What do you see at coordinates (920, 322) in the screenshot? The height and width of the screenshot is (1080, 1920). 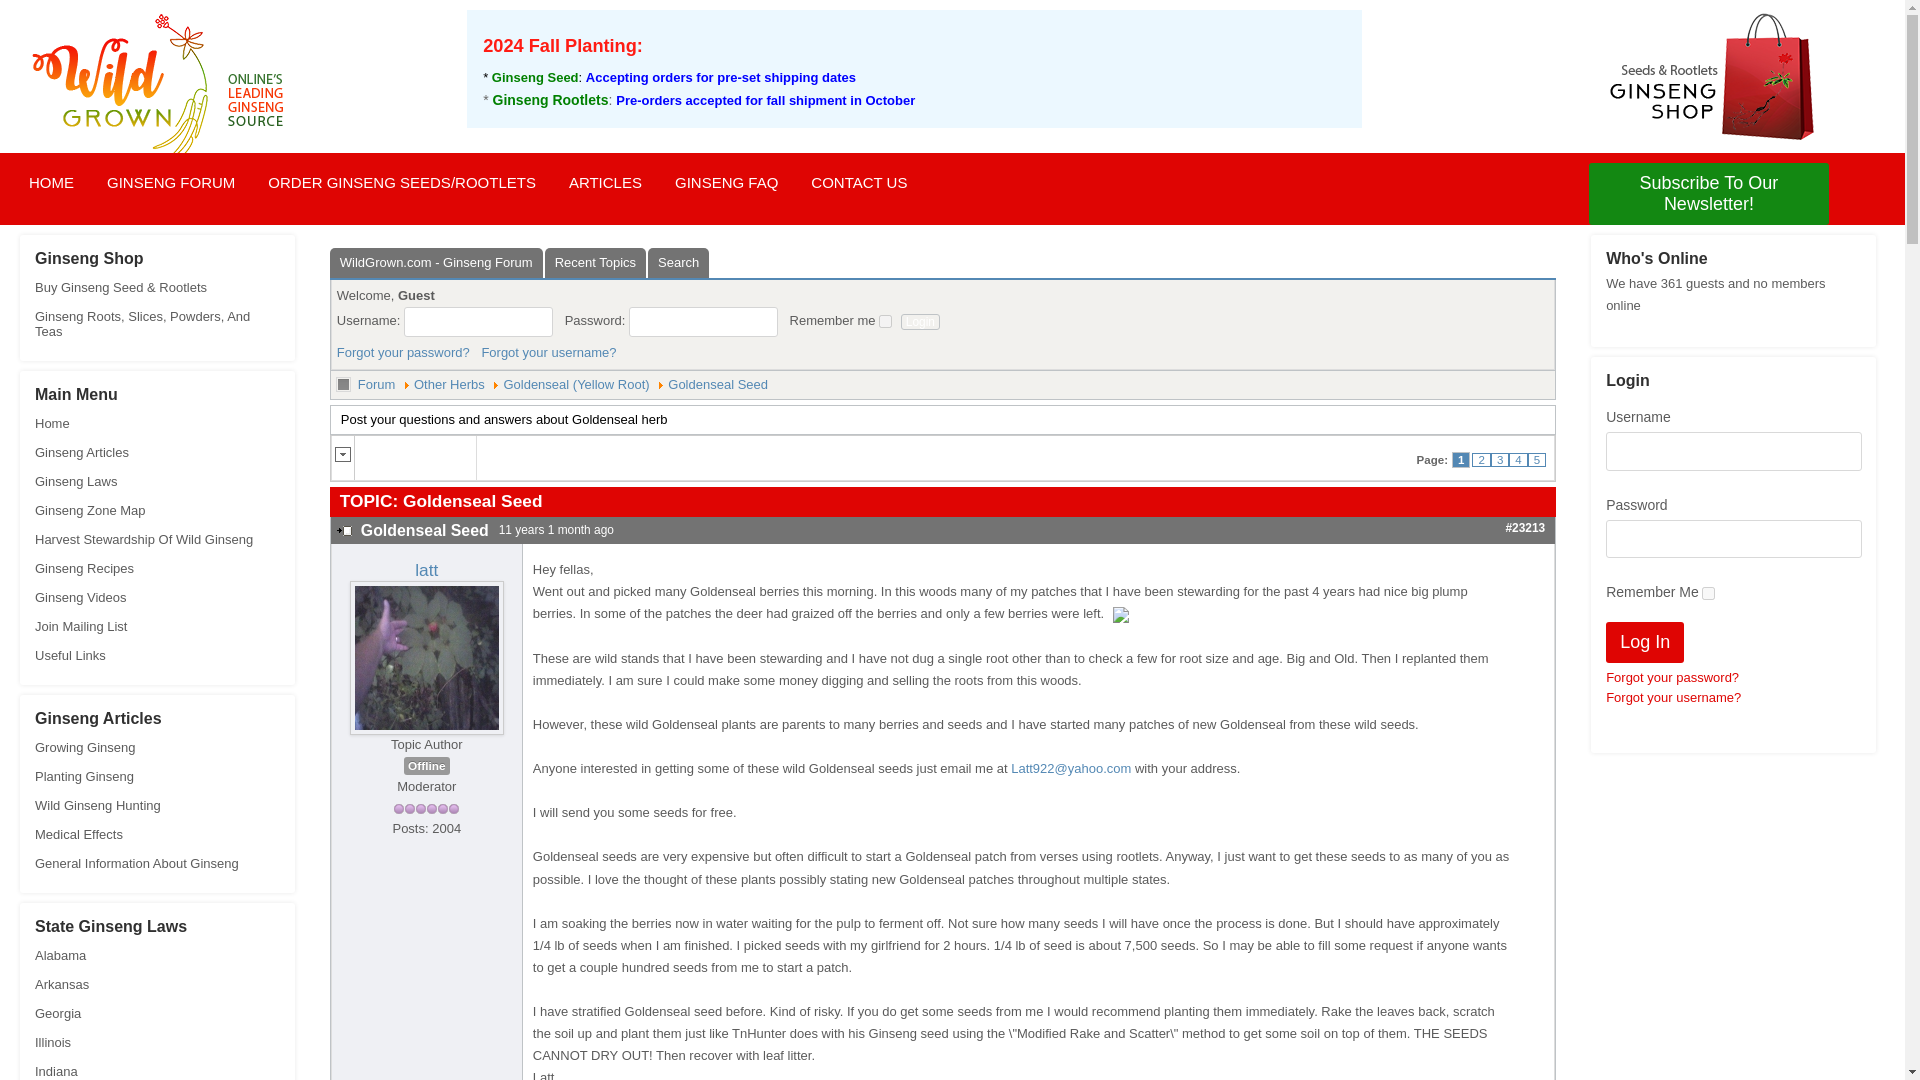 I see `Login` at bounding box center [920, 322].